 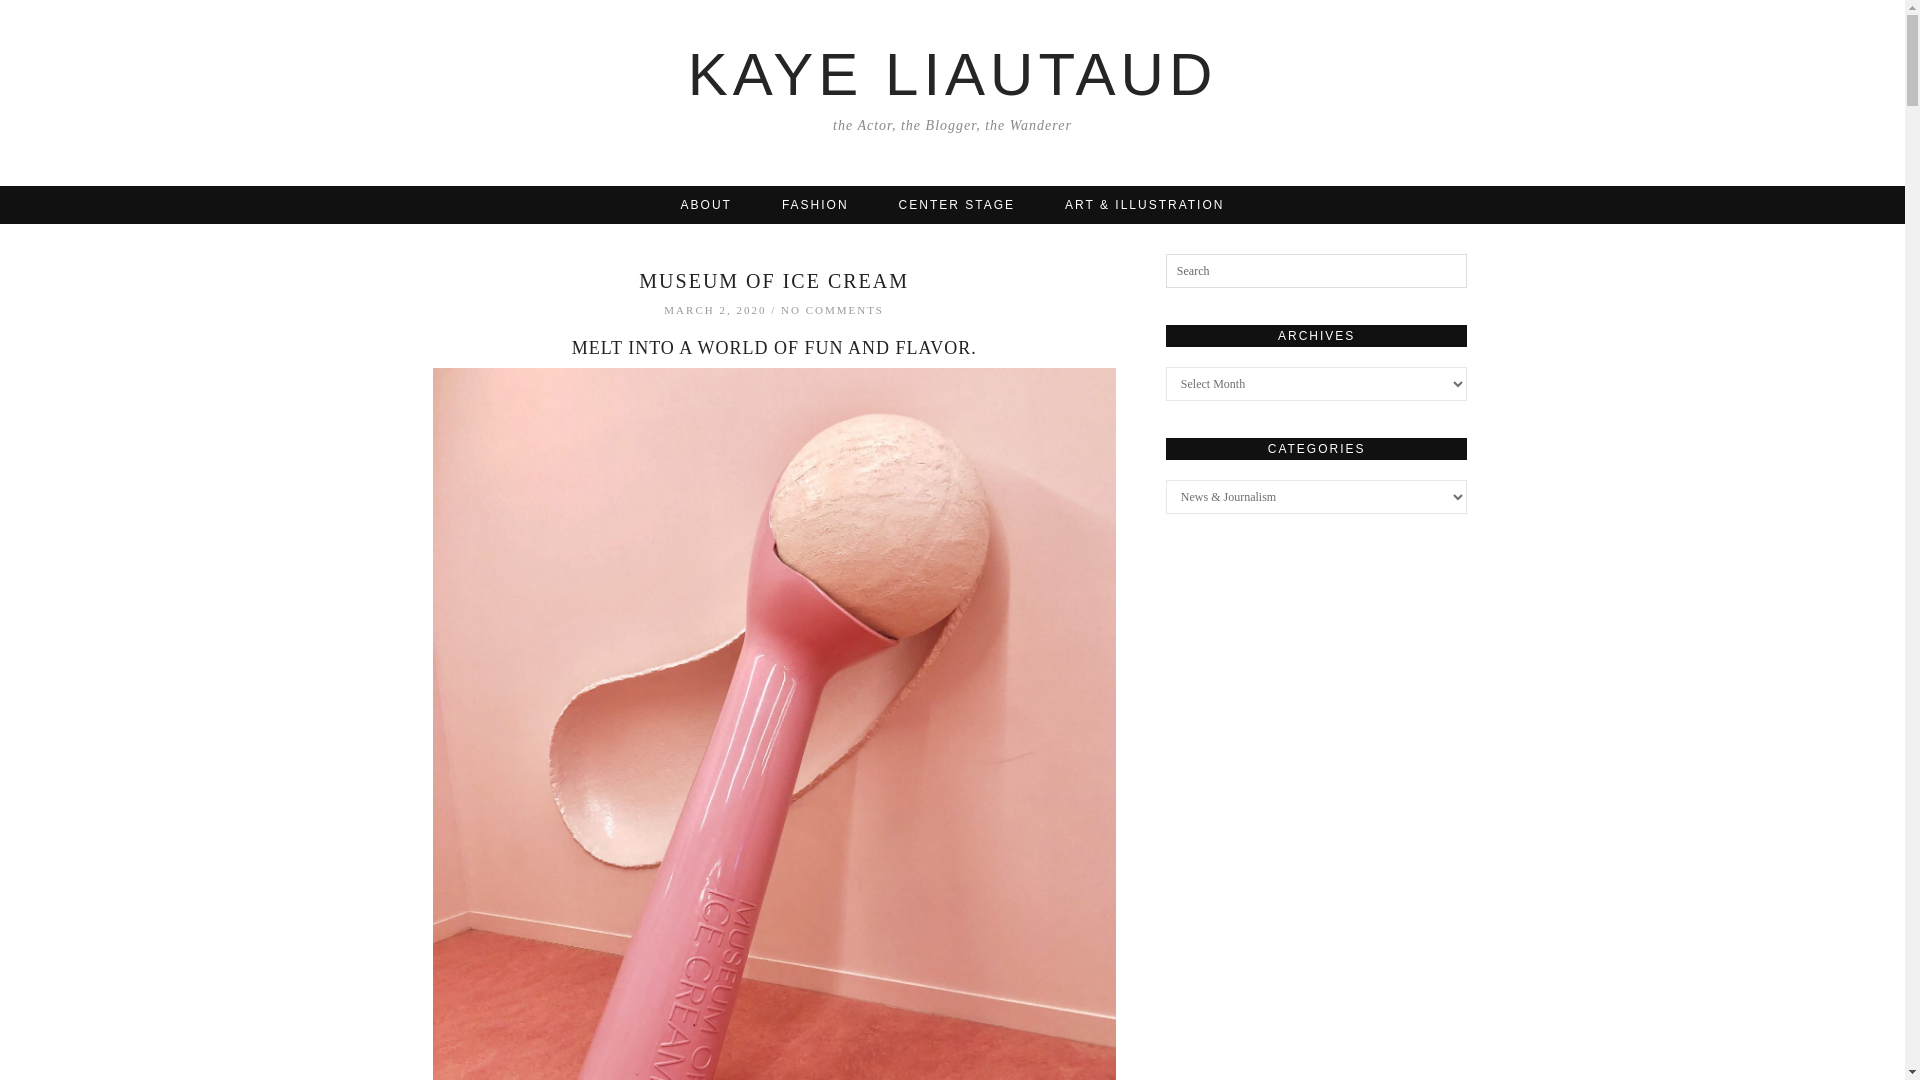 What do you see at coordinates (774, 280) in the screenshot?
I see `MUSEUM OF ICE CREAM` at bounding box center [774, 280].